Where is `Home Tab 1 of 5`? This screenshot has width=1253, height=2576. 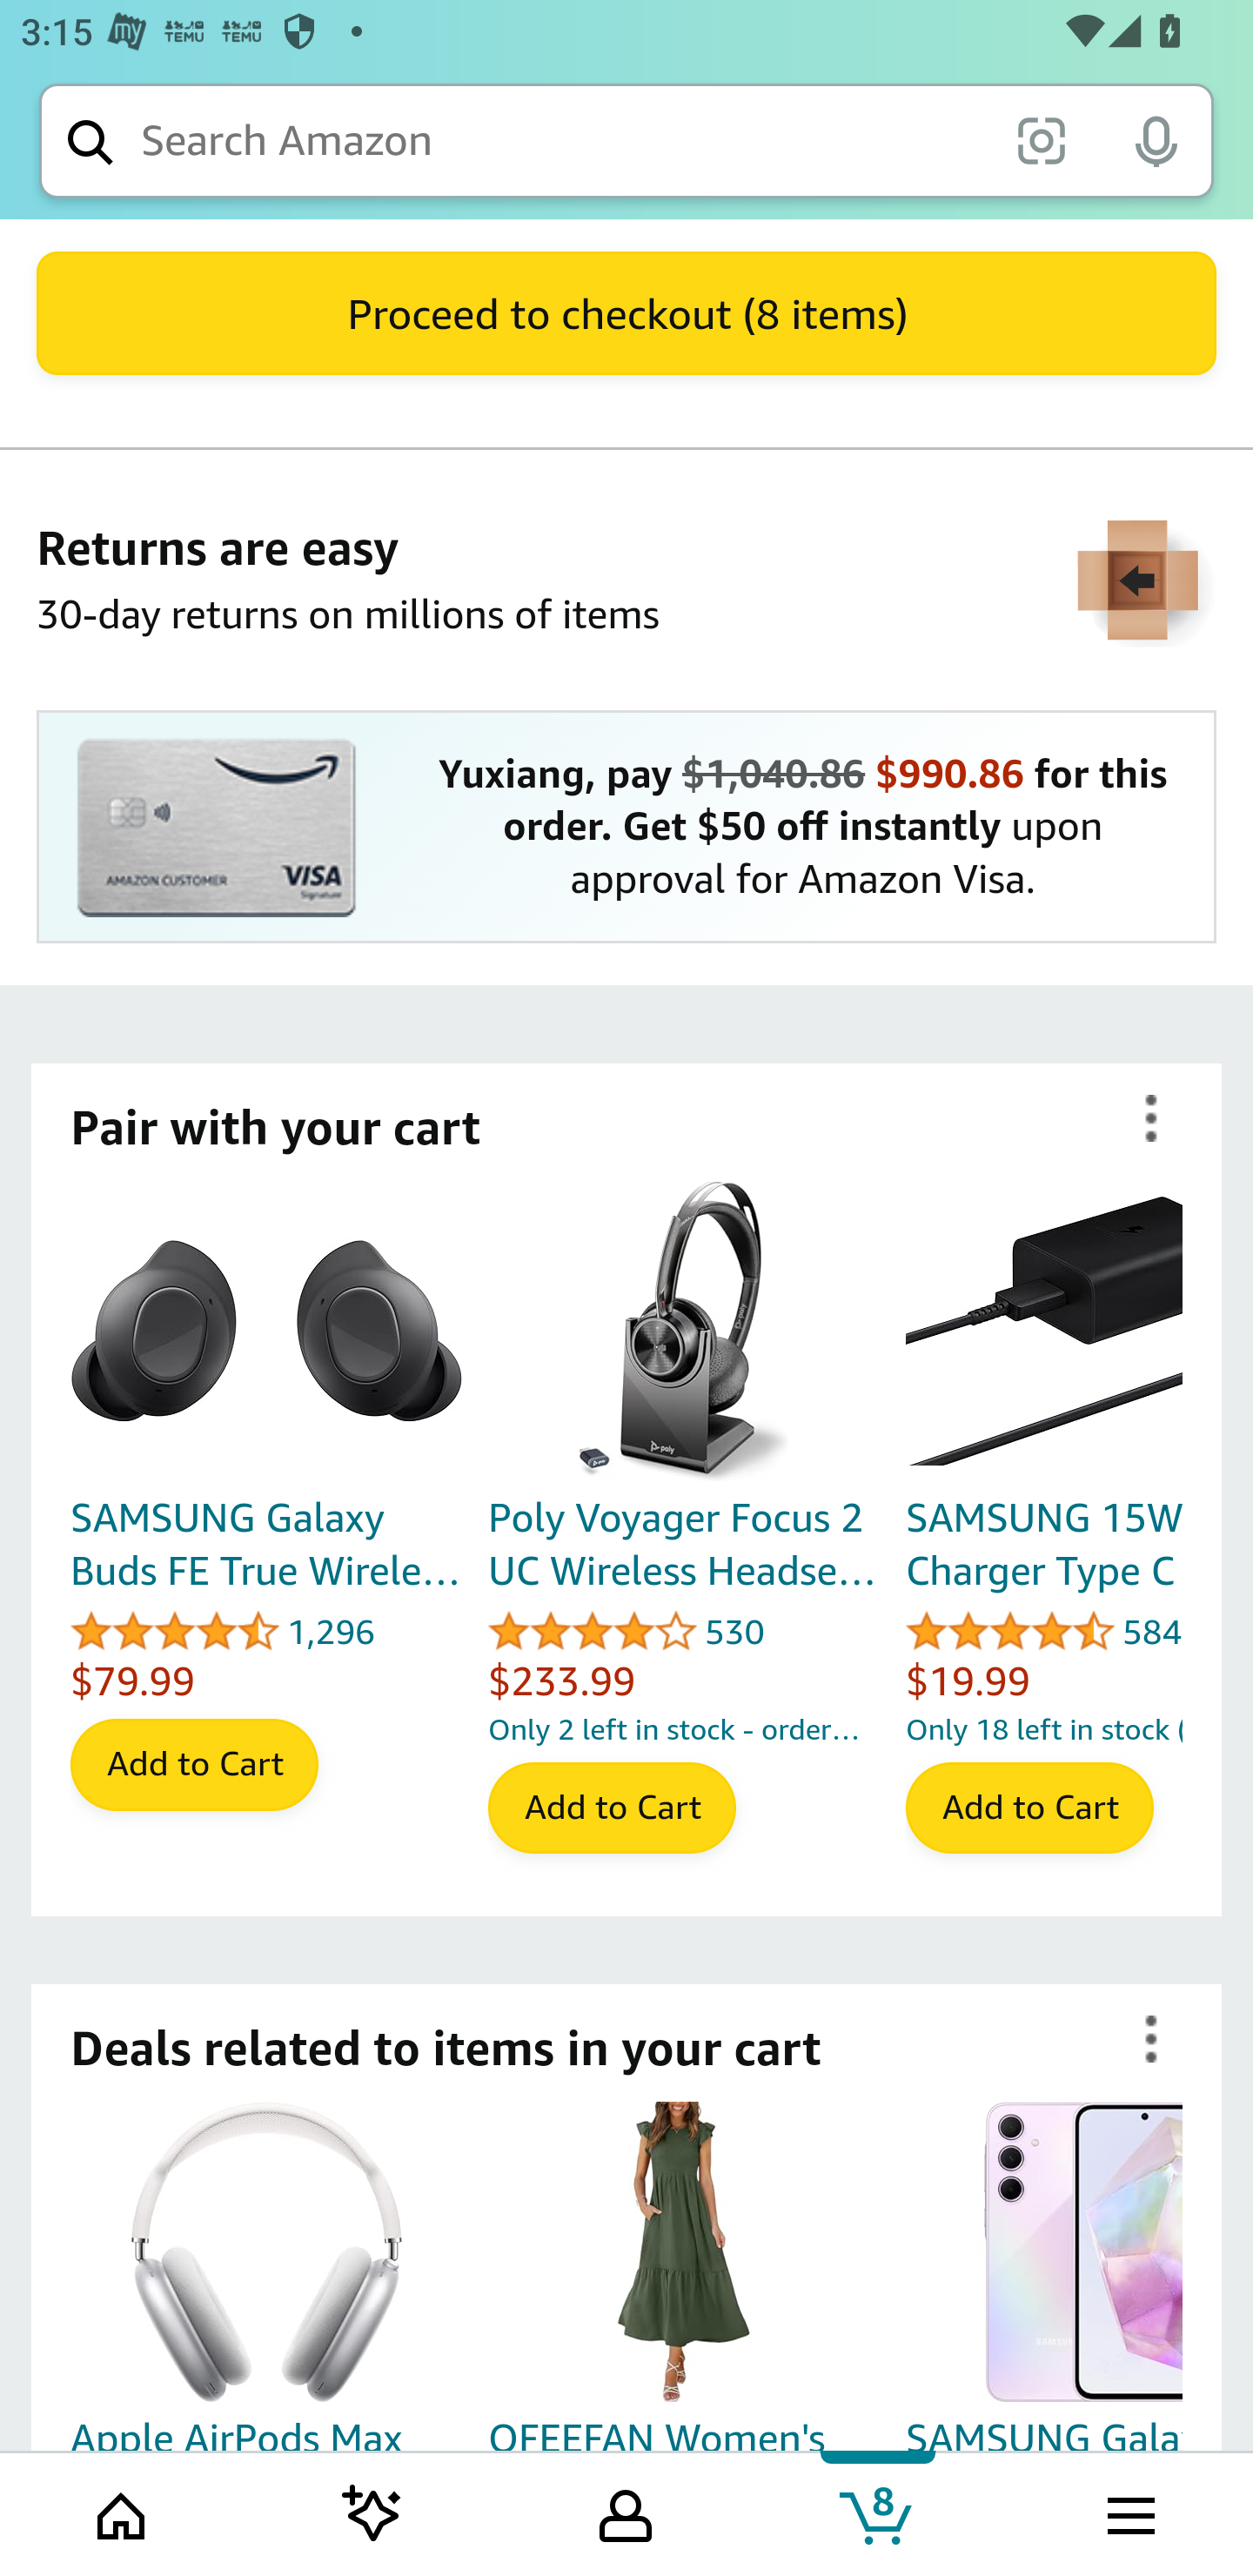
Home Tab 1 of 5 is located at coordinates (124, 2512).